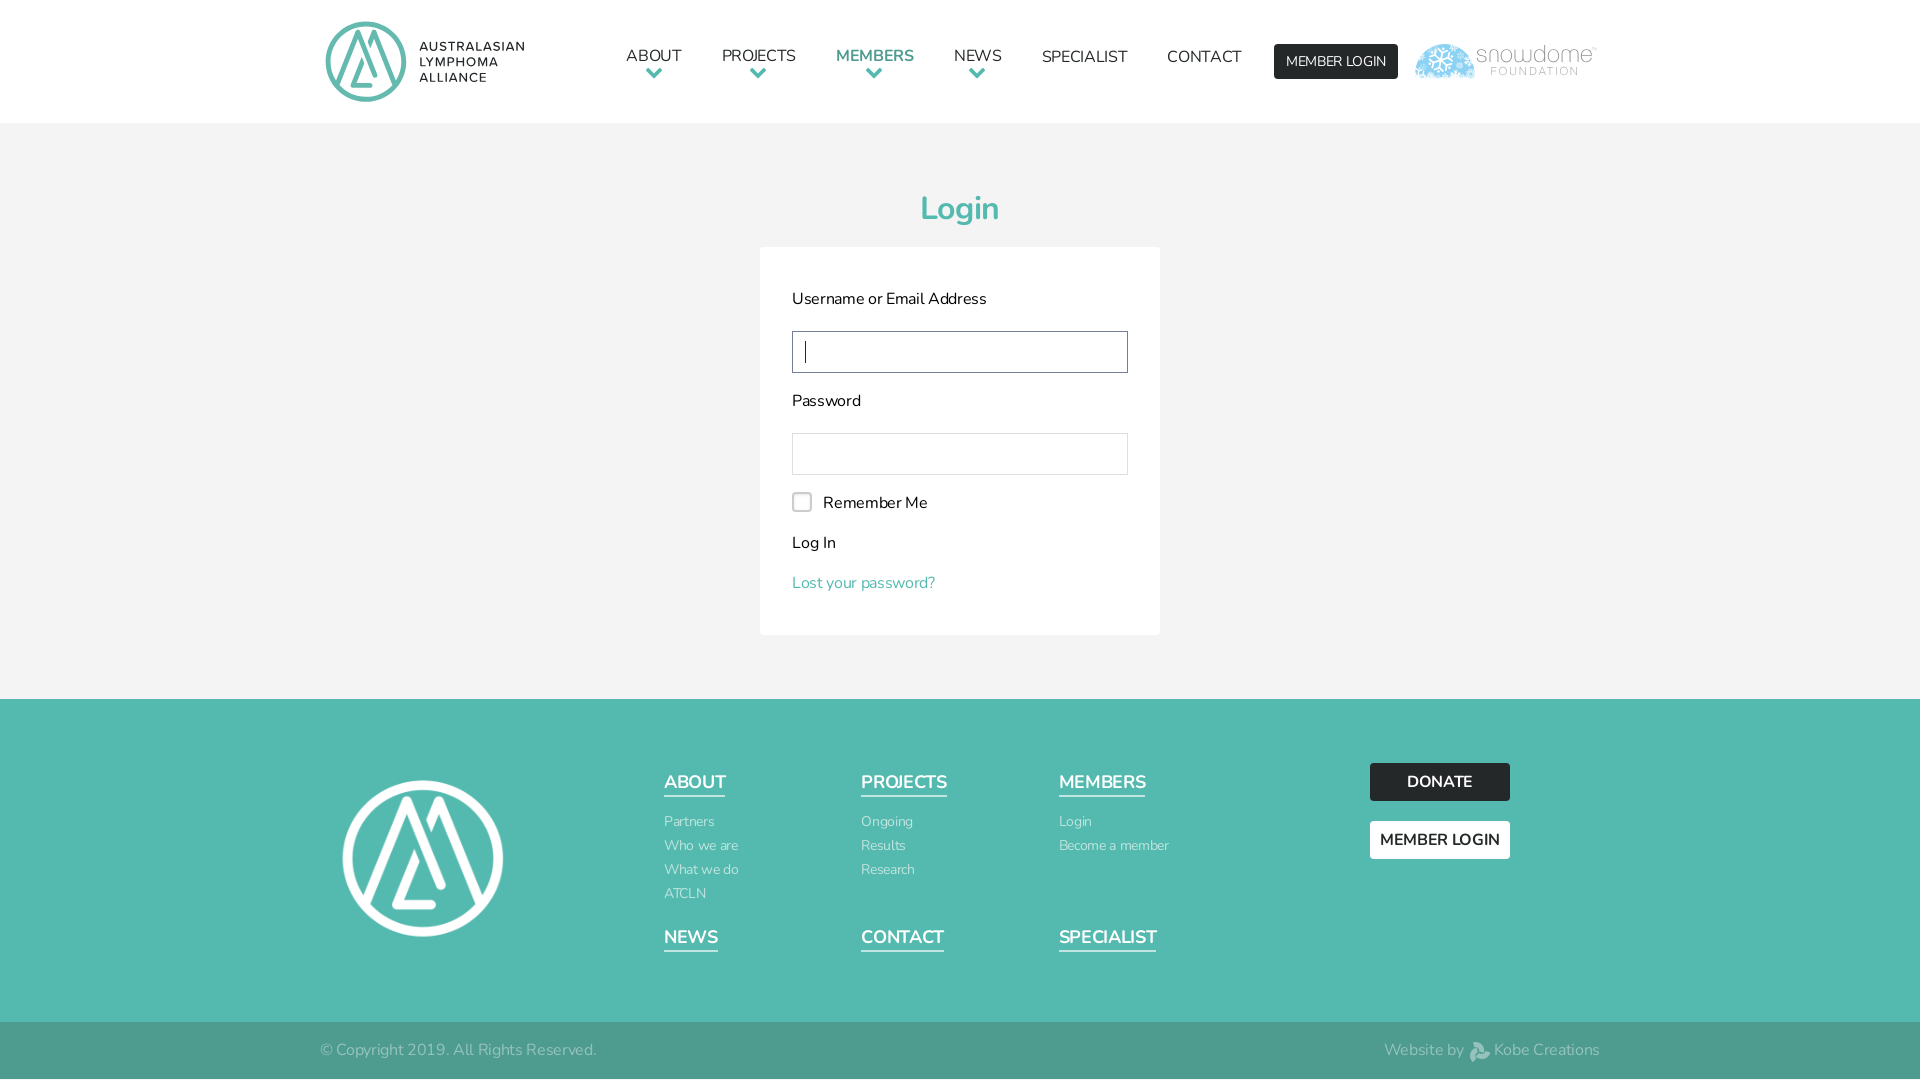 The height and width of the screenshot is (1080, 1920). Describe the element at coordinates (1440, 782) in the screenshot. I see `DONATE` at that location.